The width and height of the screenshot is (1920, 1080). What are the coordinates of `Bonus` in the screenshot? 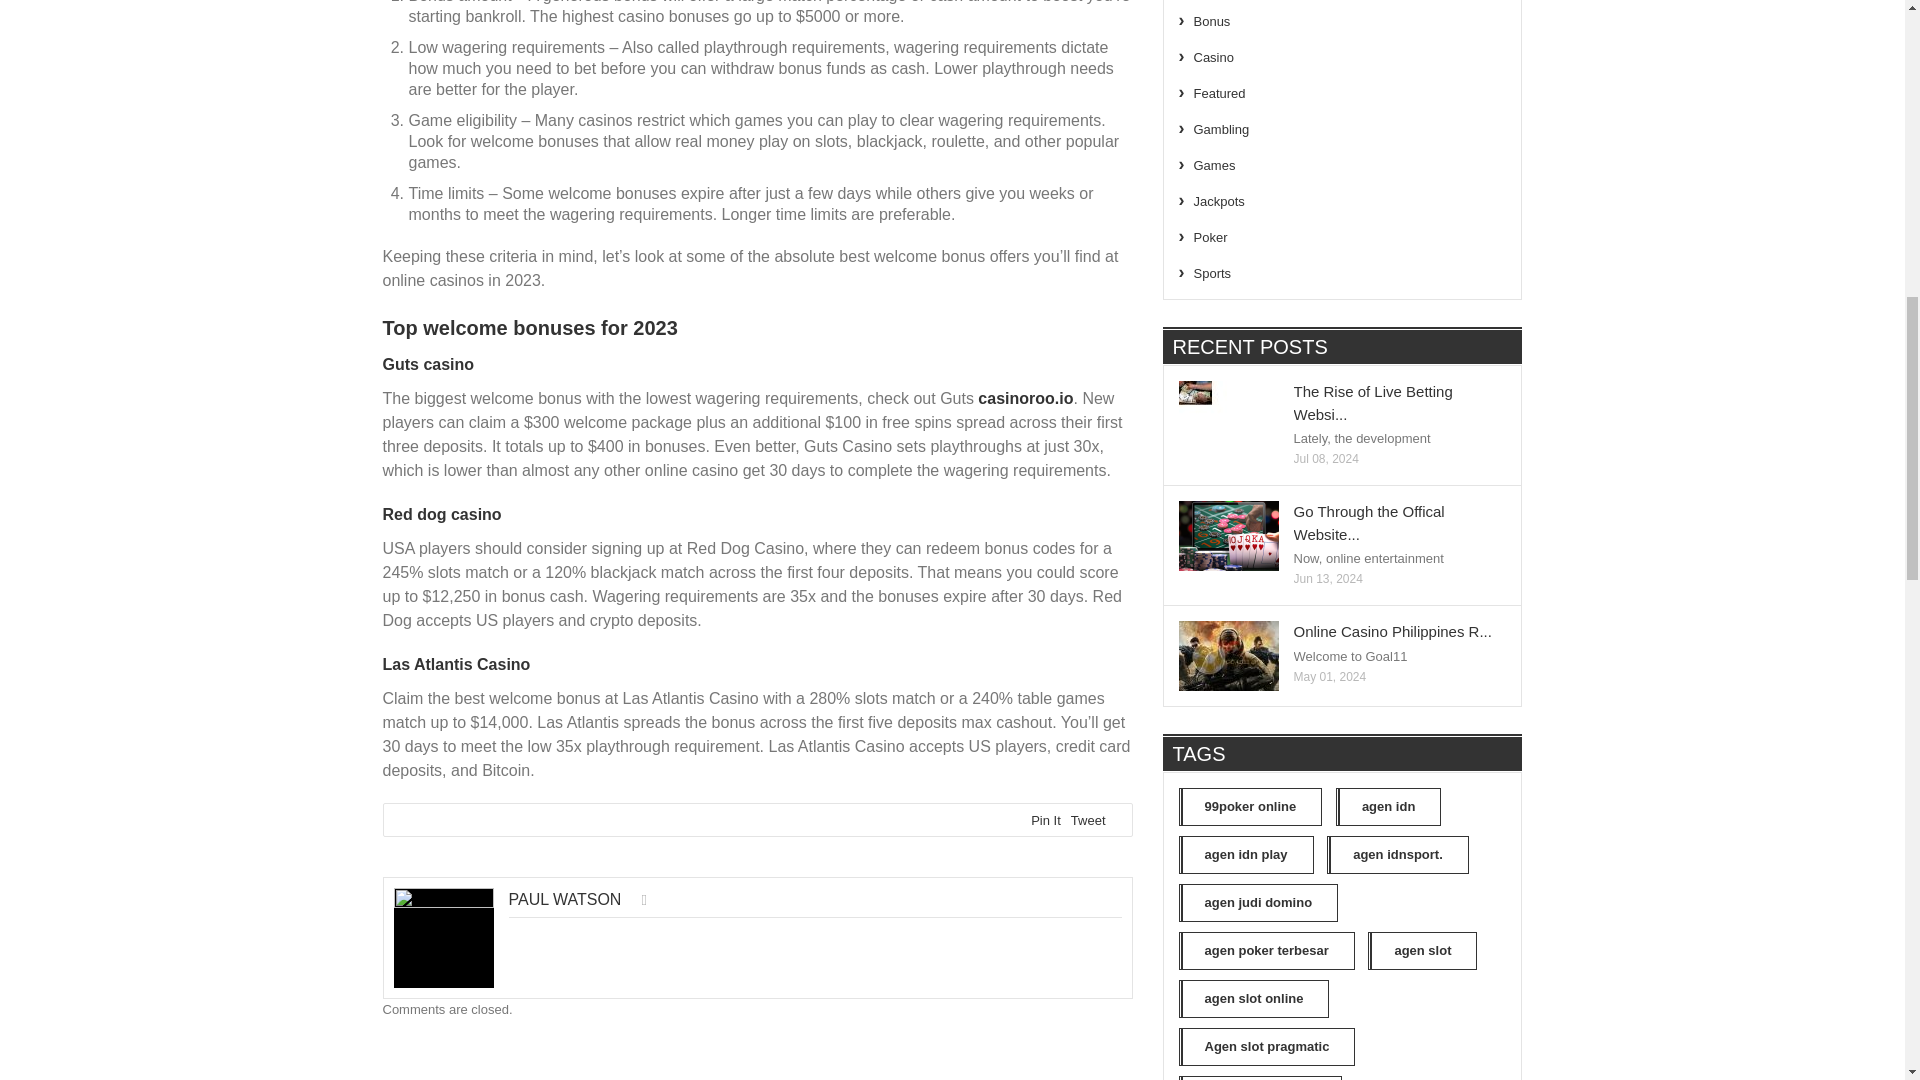 It's located at (1212, 22).